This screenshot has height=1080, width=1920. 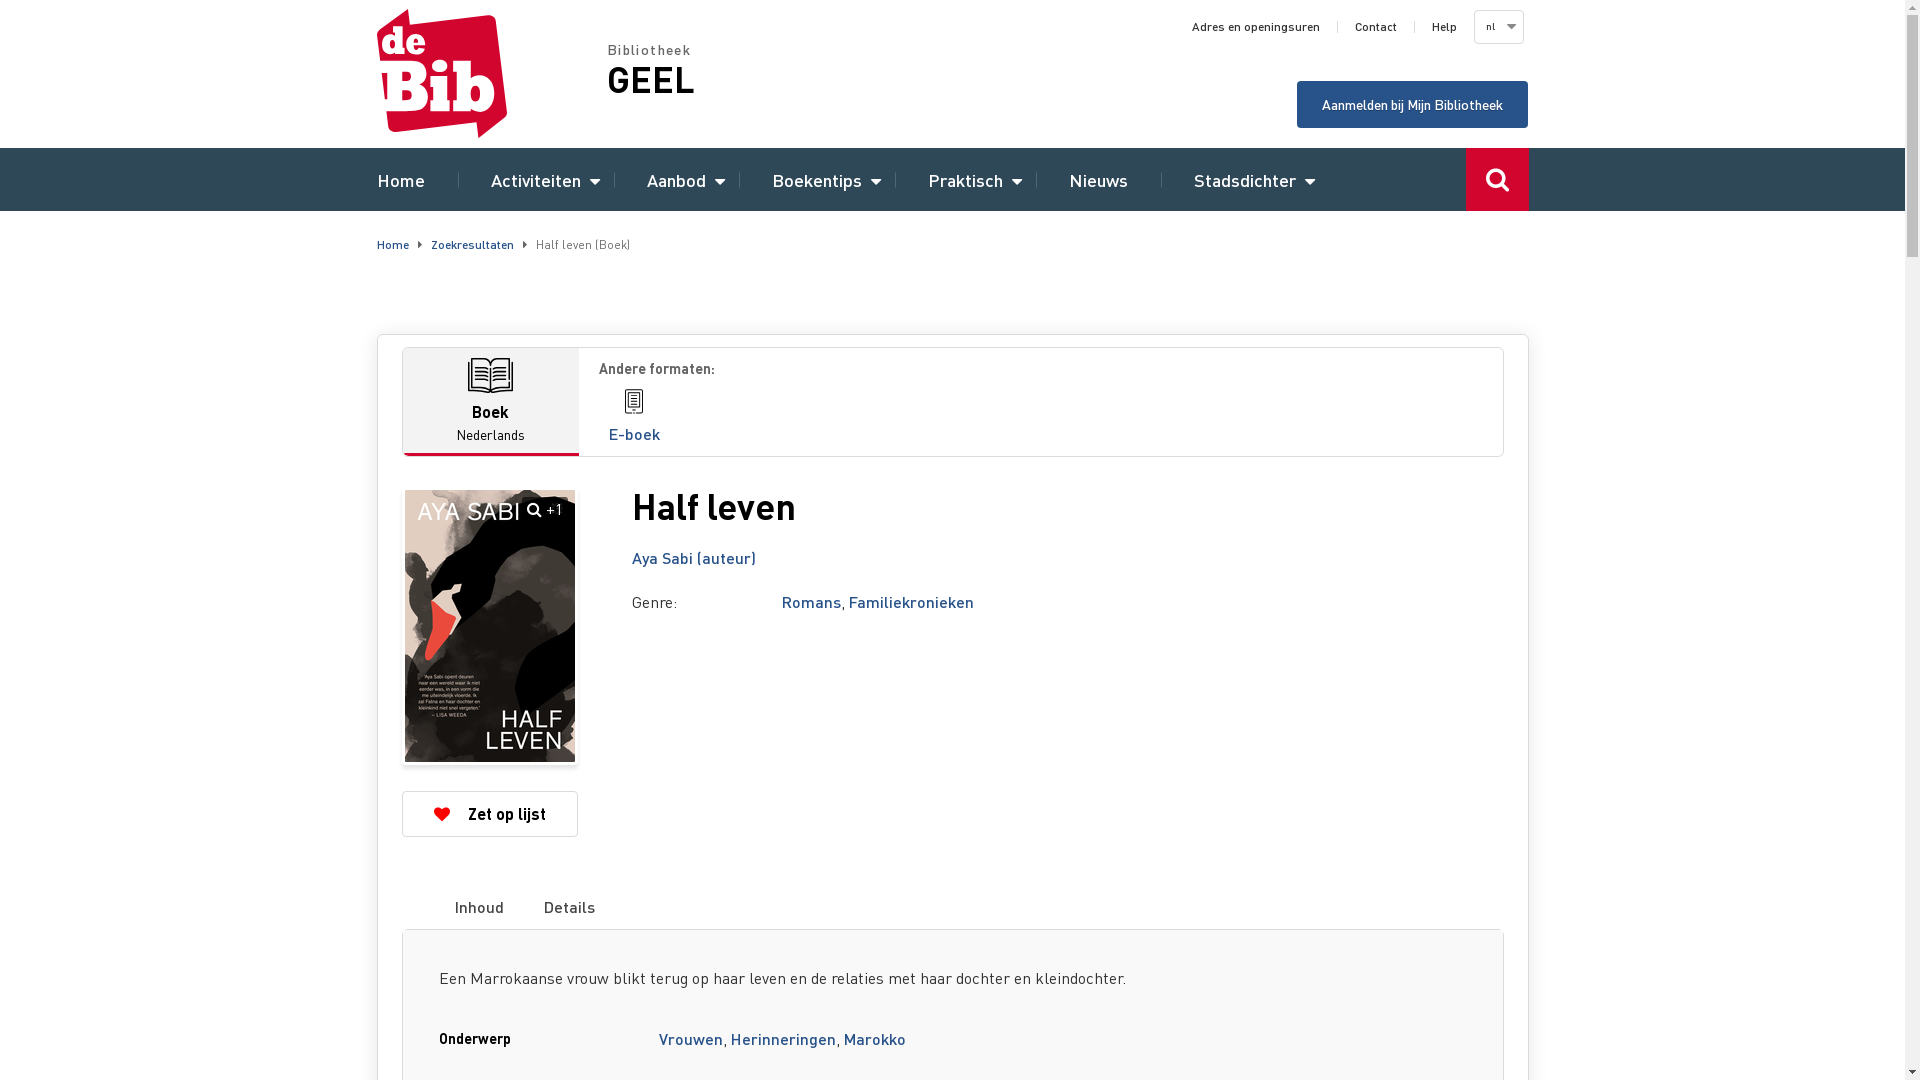 I want to click on Zet op lijst, so click(x=490, y=814).